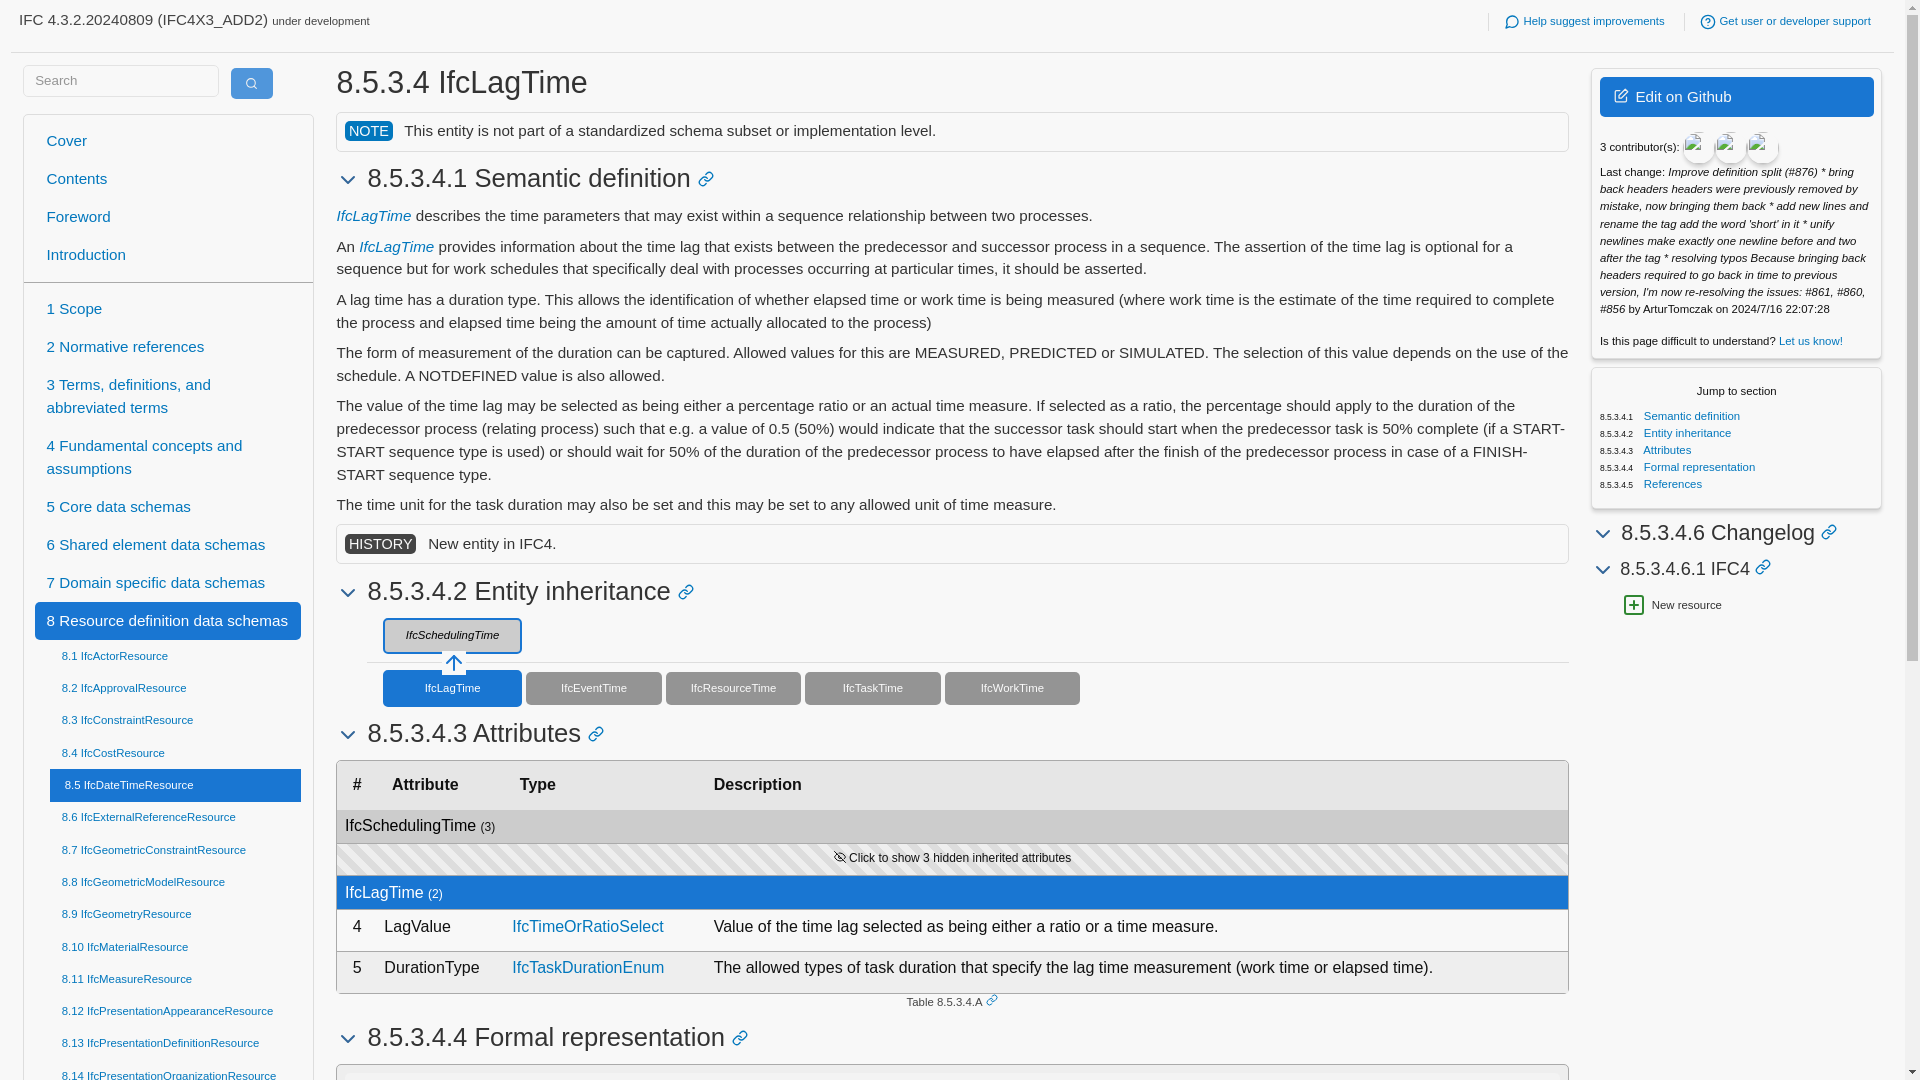 This screenshot has width=1920, height=1080. What do you see at coordinates (168, 582) in the screenshot?
I see `7 Domain specific data schemas` at bounding box center [168, 582].